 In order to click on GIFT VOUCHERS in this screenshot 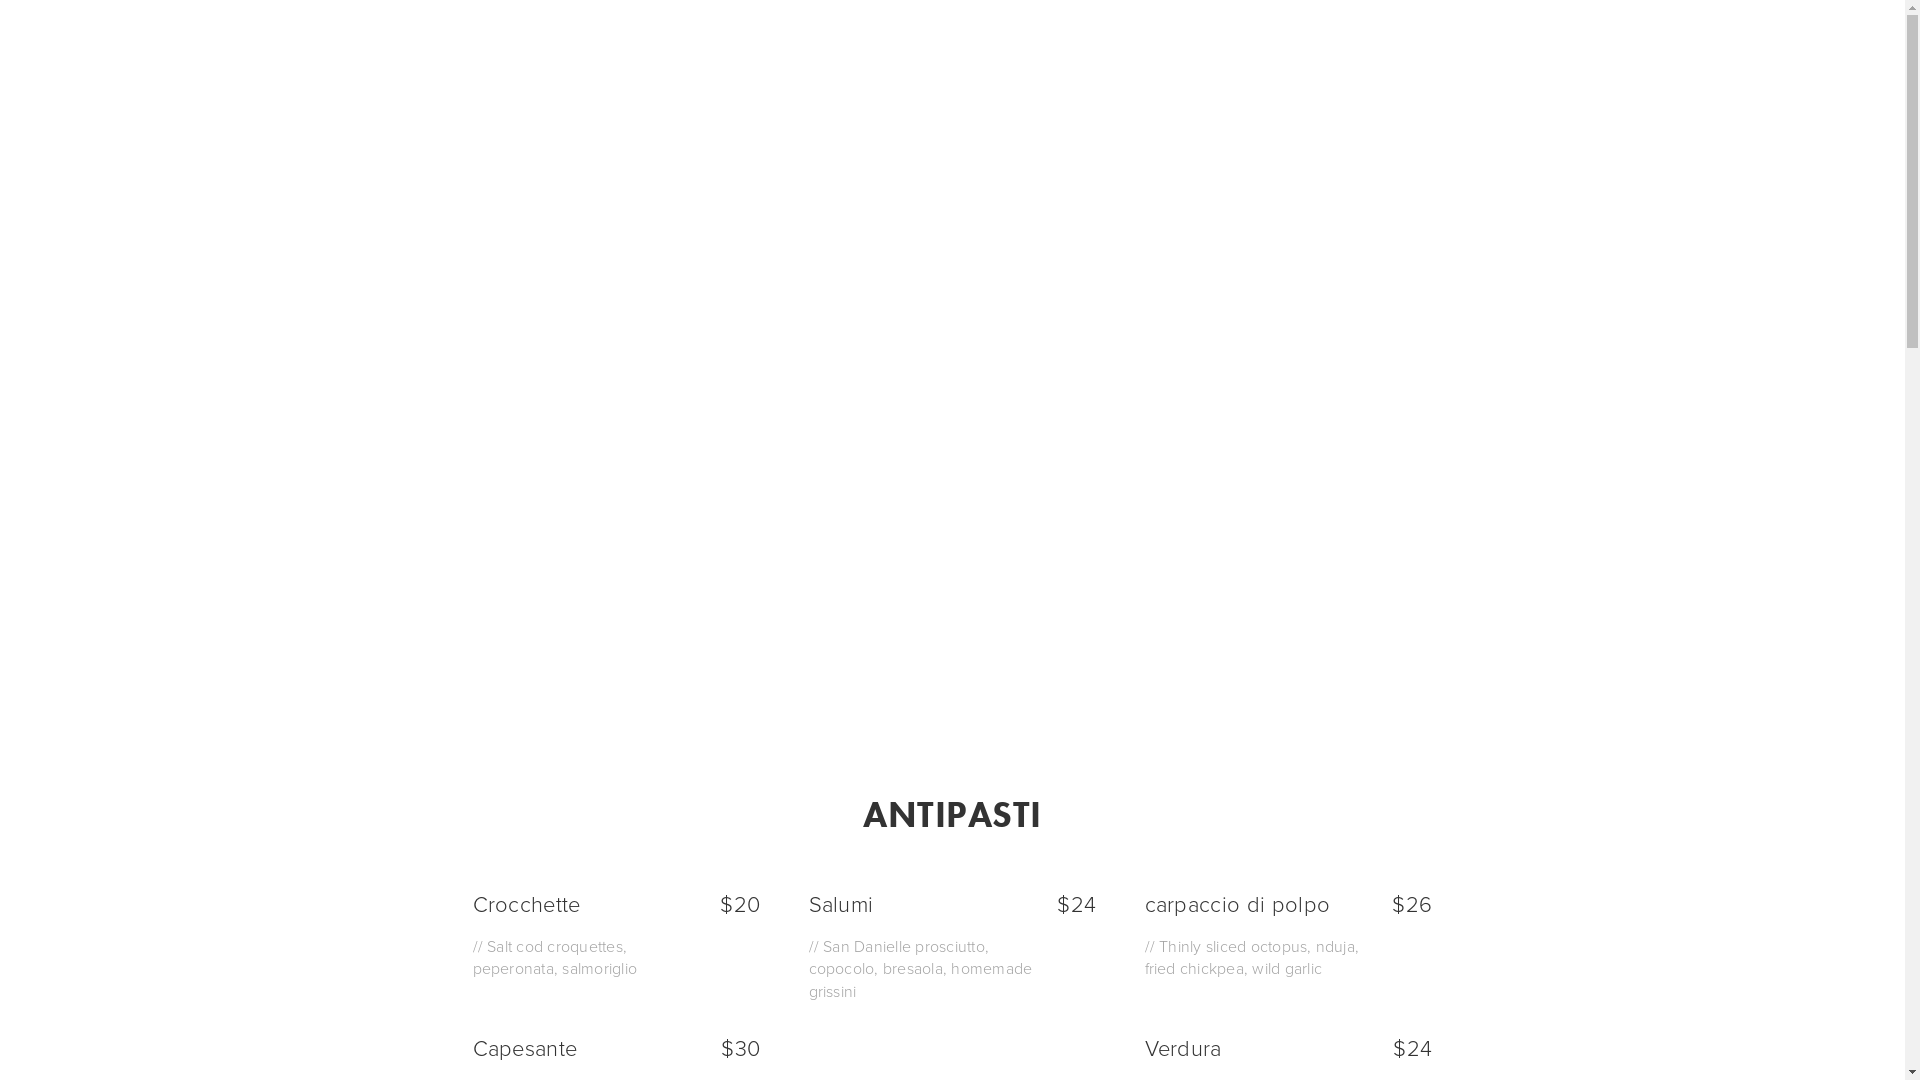, I will do `click(1768, 38)`.